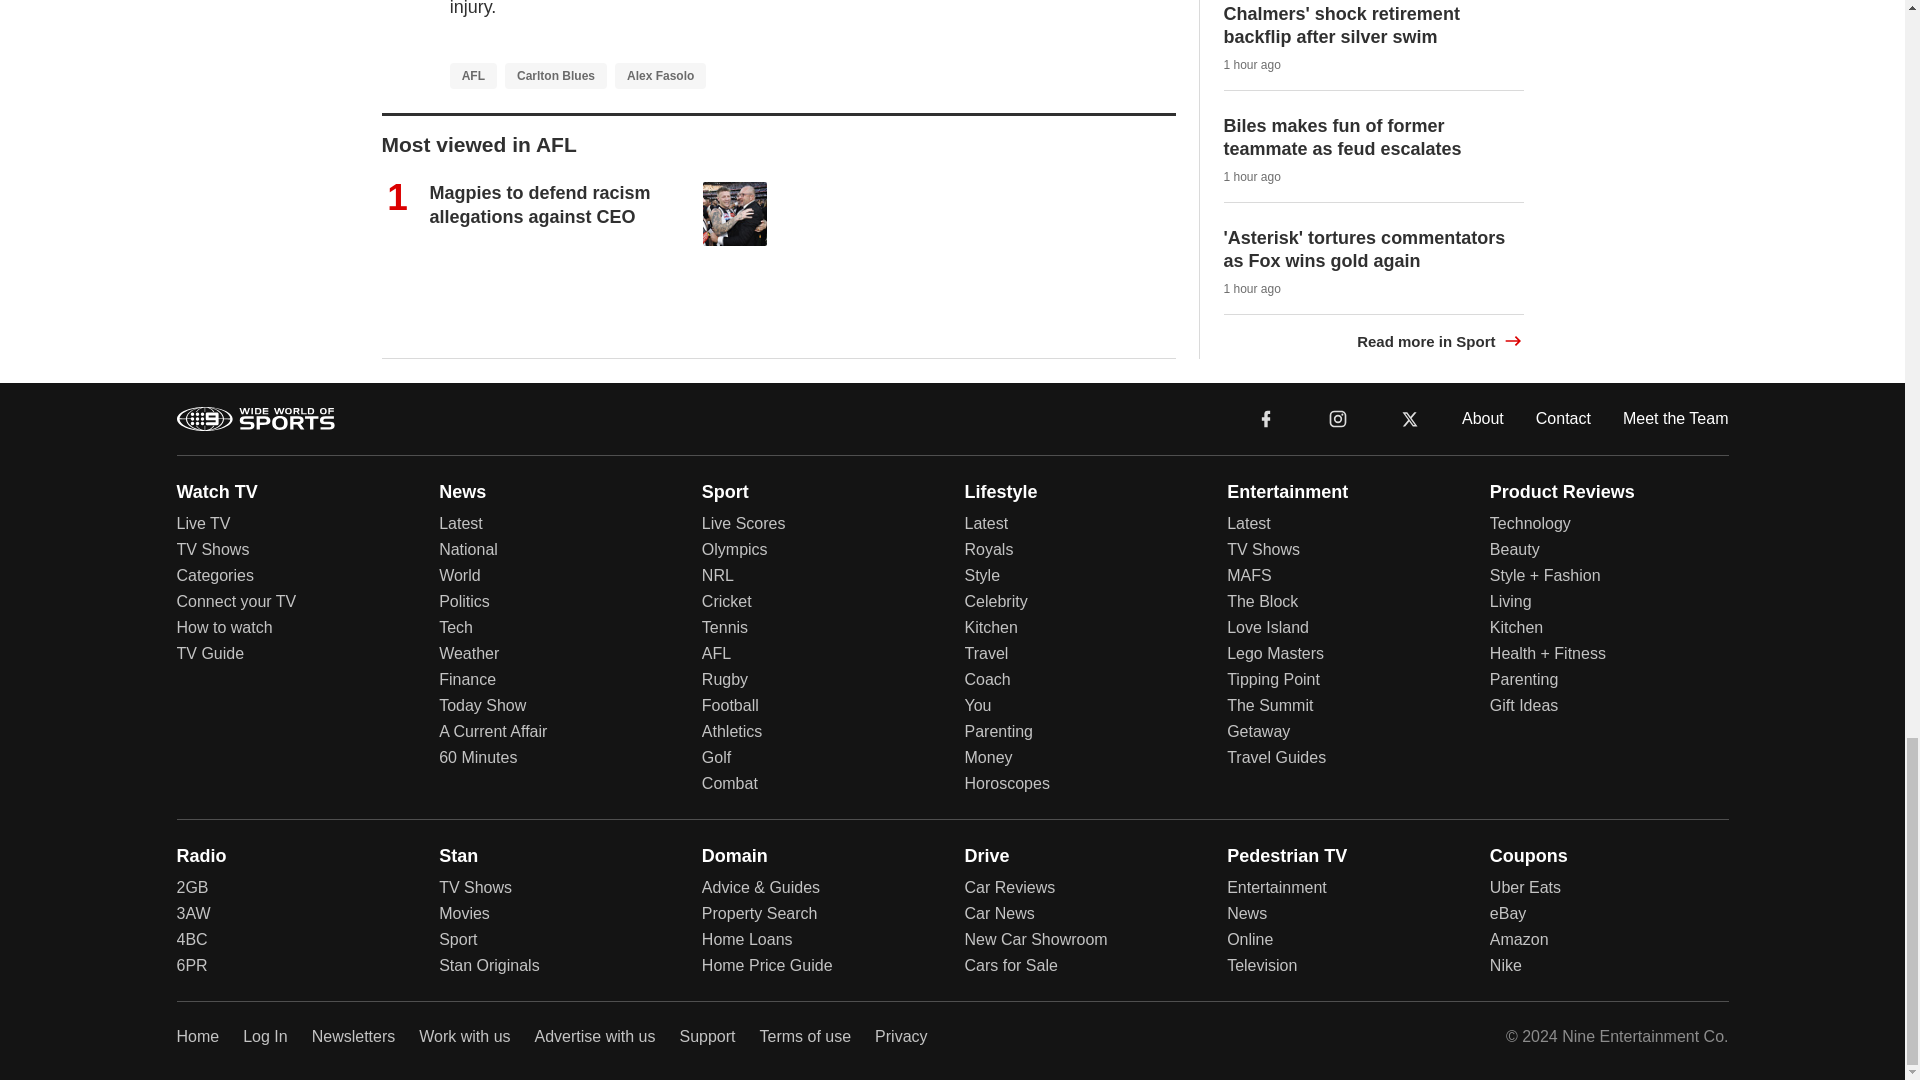  I want to click on Alex Fasolo, so click(660, 75).